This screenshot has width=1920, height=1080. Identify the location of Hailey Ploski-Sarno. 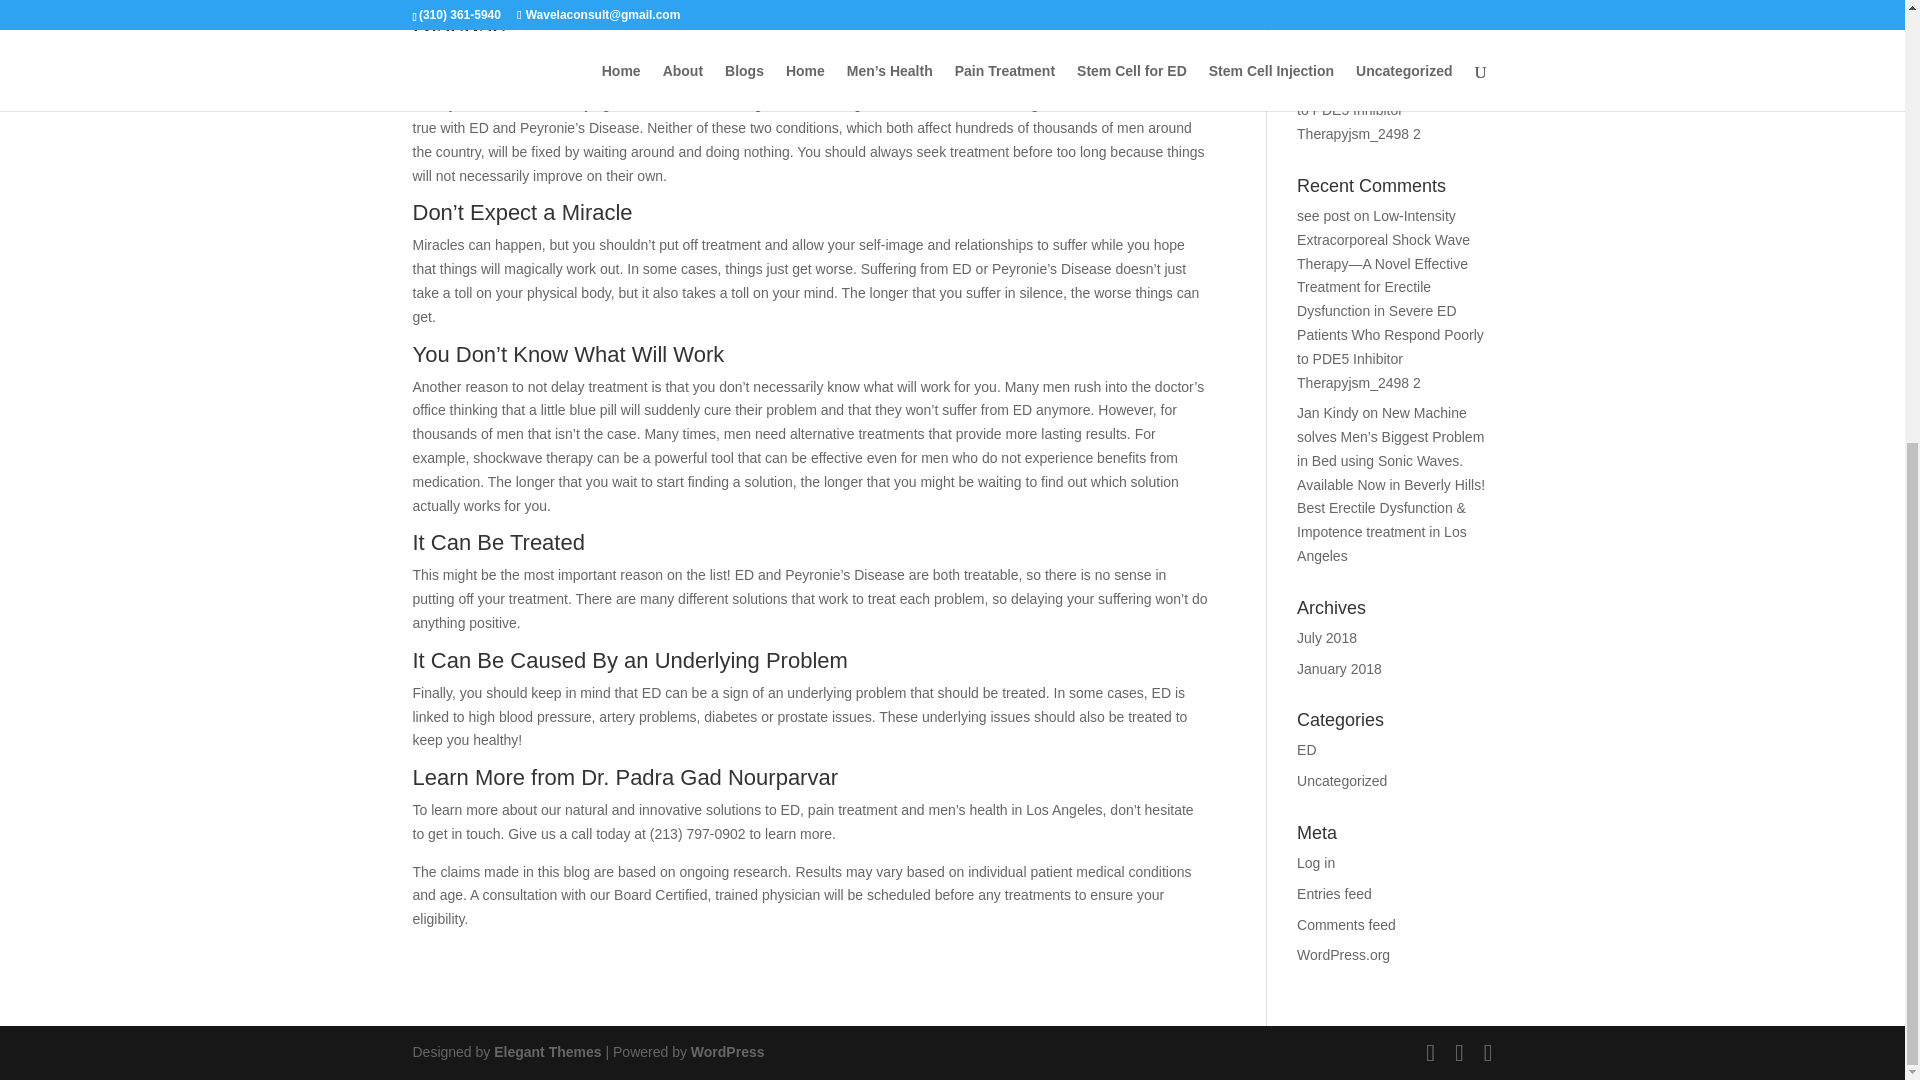
(491, 58).